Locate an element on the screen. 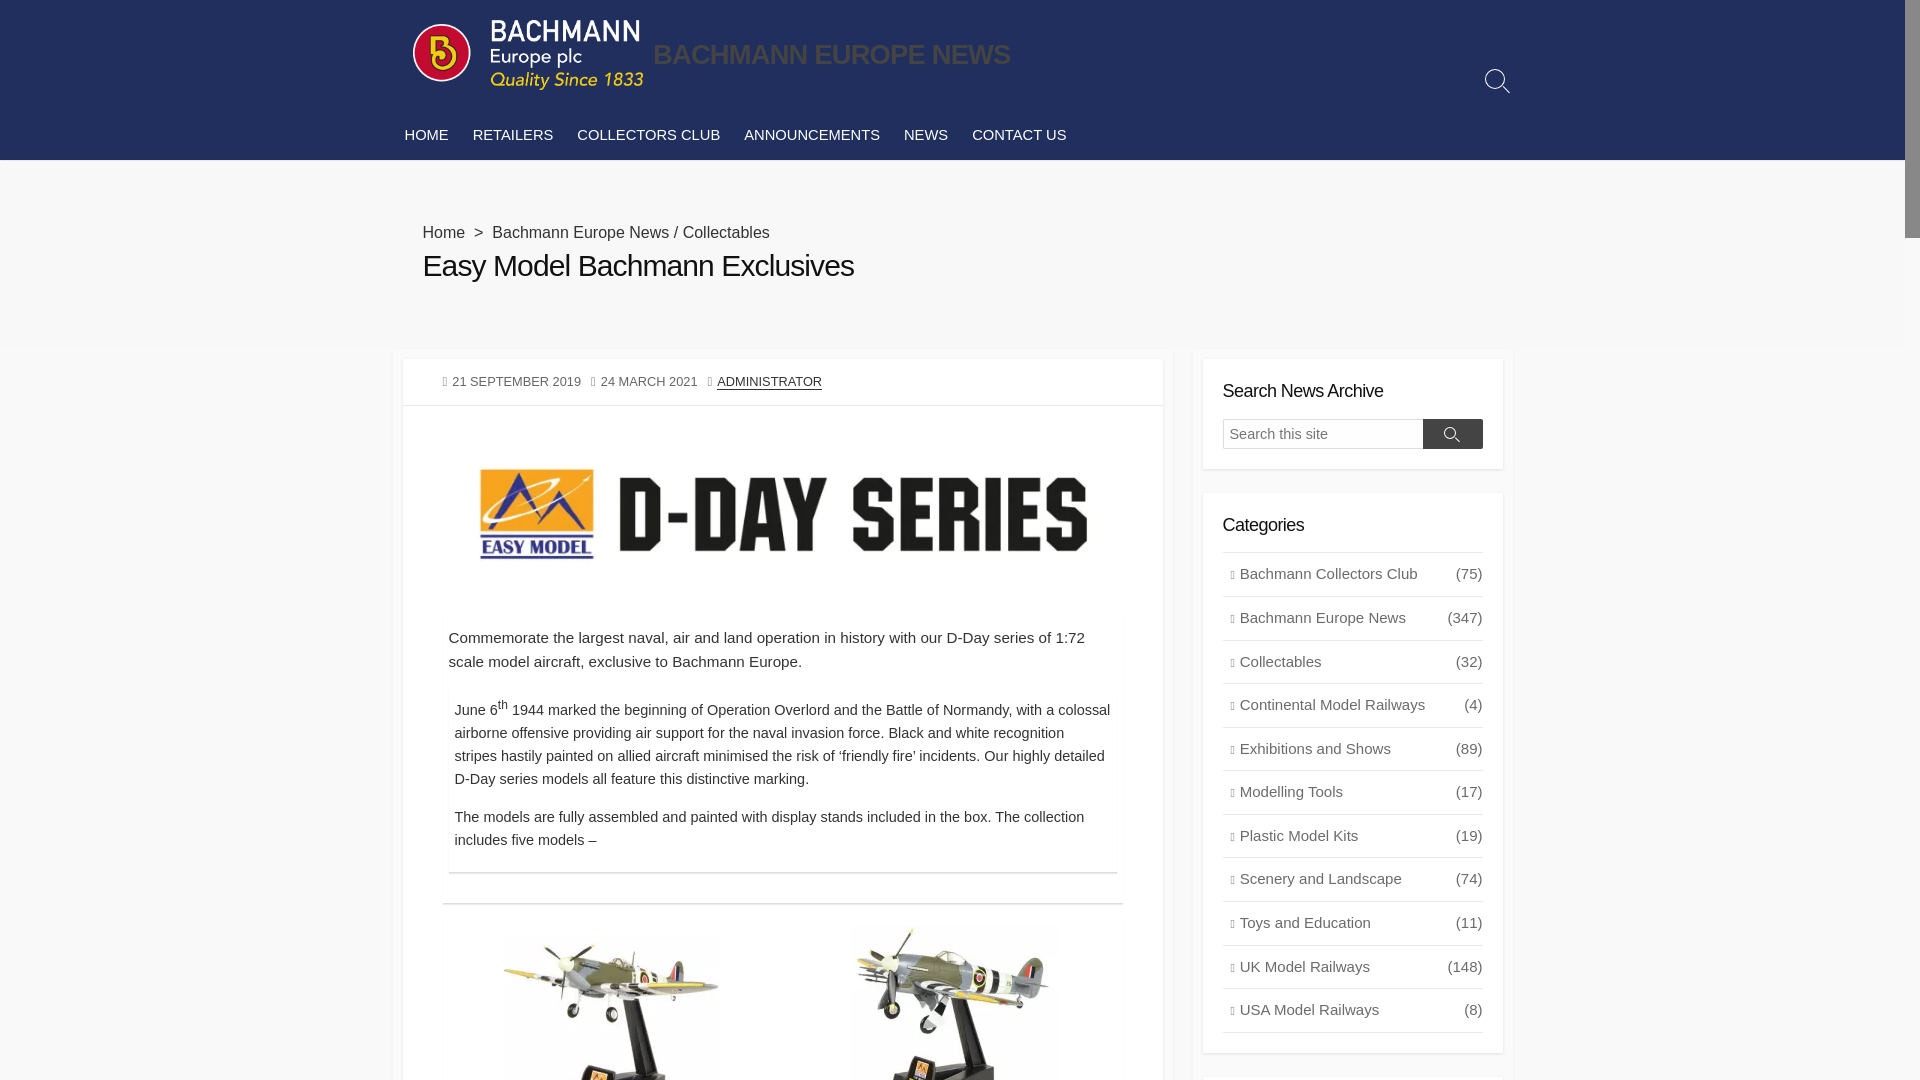  BACHMANN EUROPE NEWS is located at coordinates (832, 54).